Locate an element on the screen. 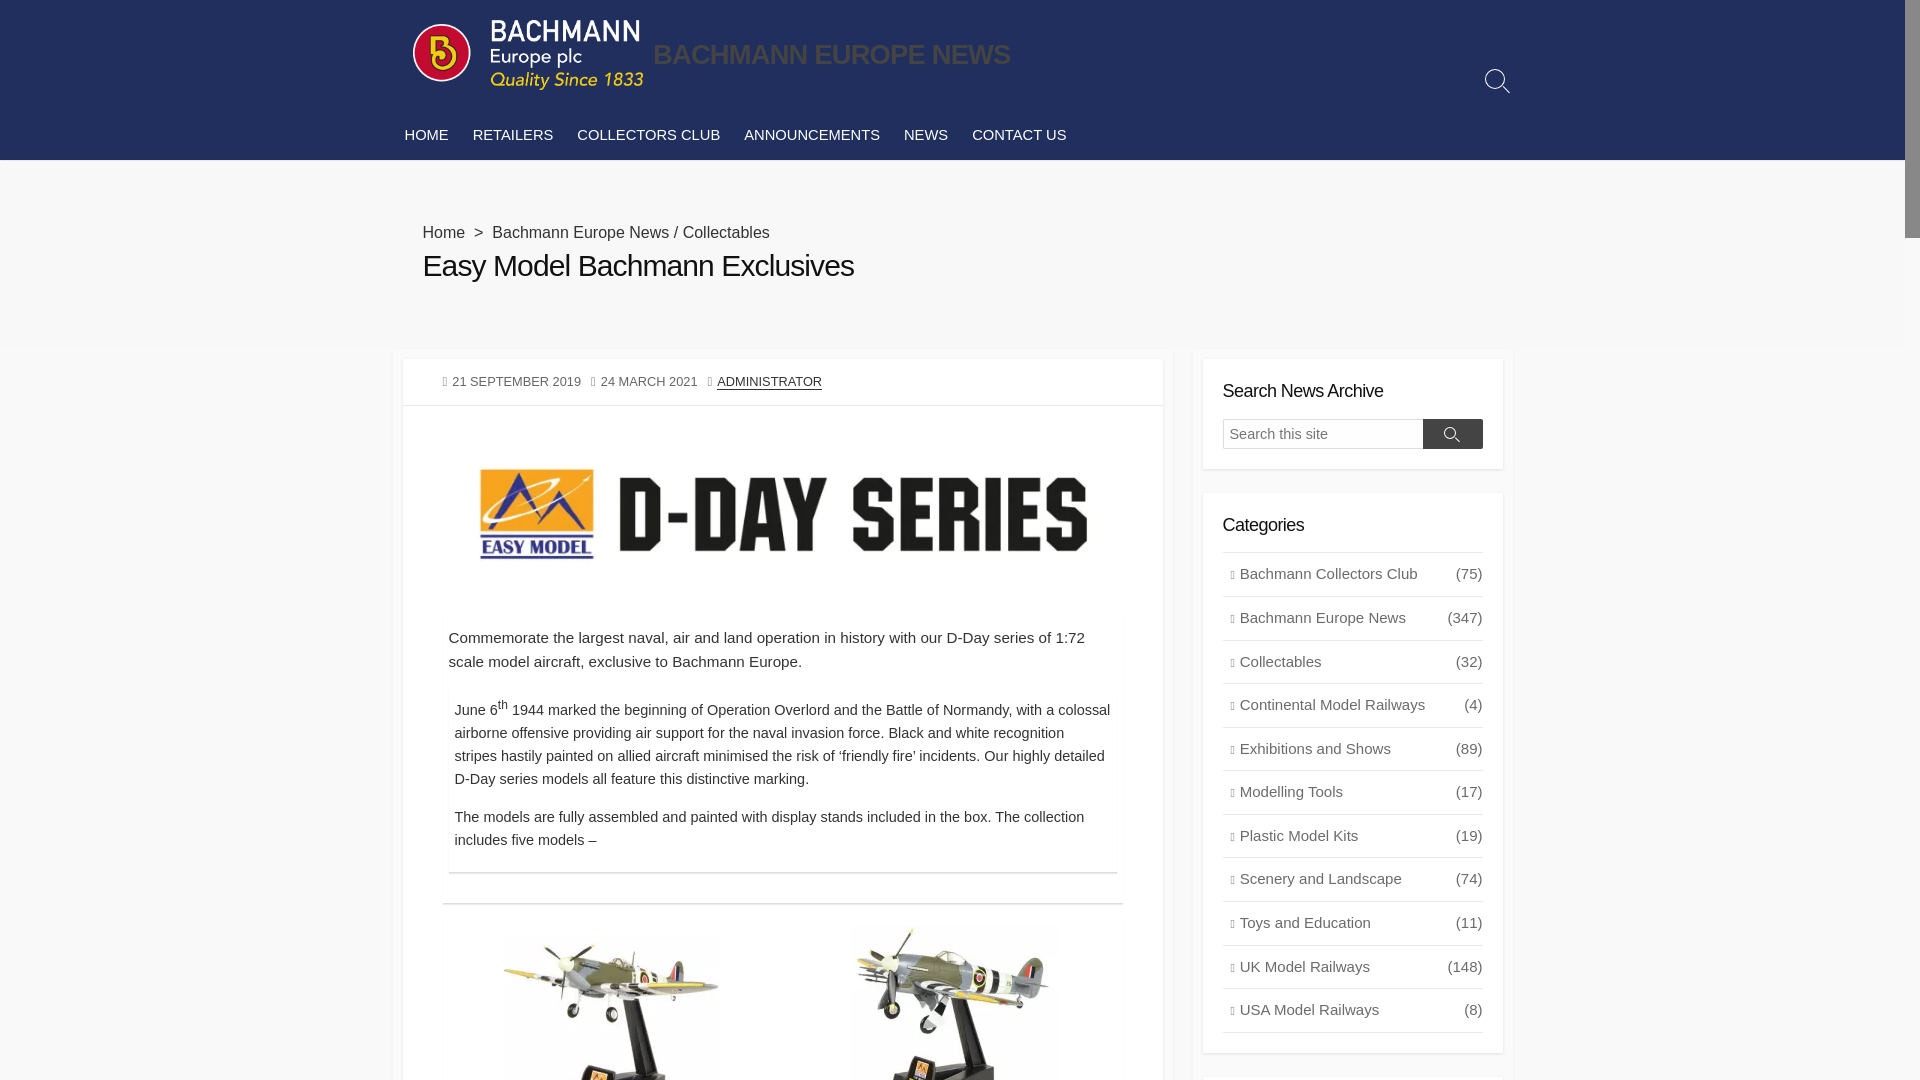  BACHMANN EUROPE NEWS is located at coordinates (832, 54).